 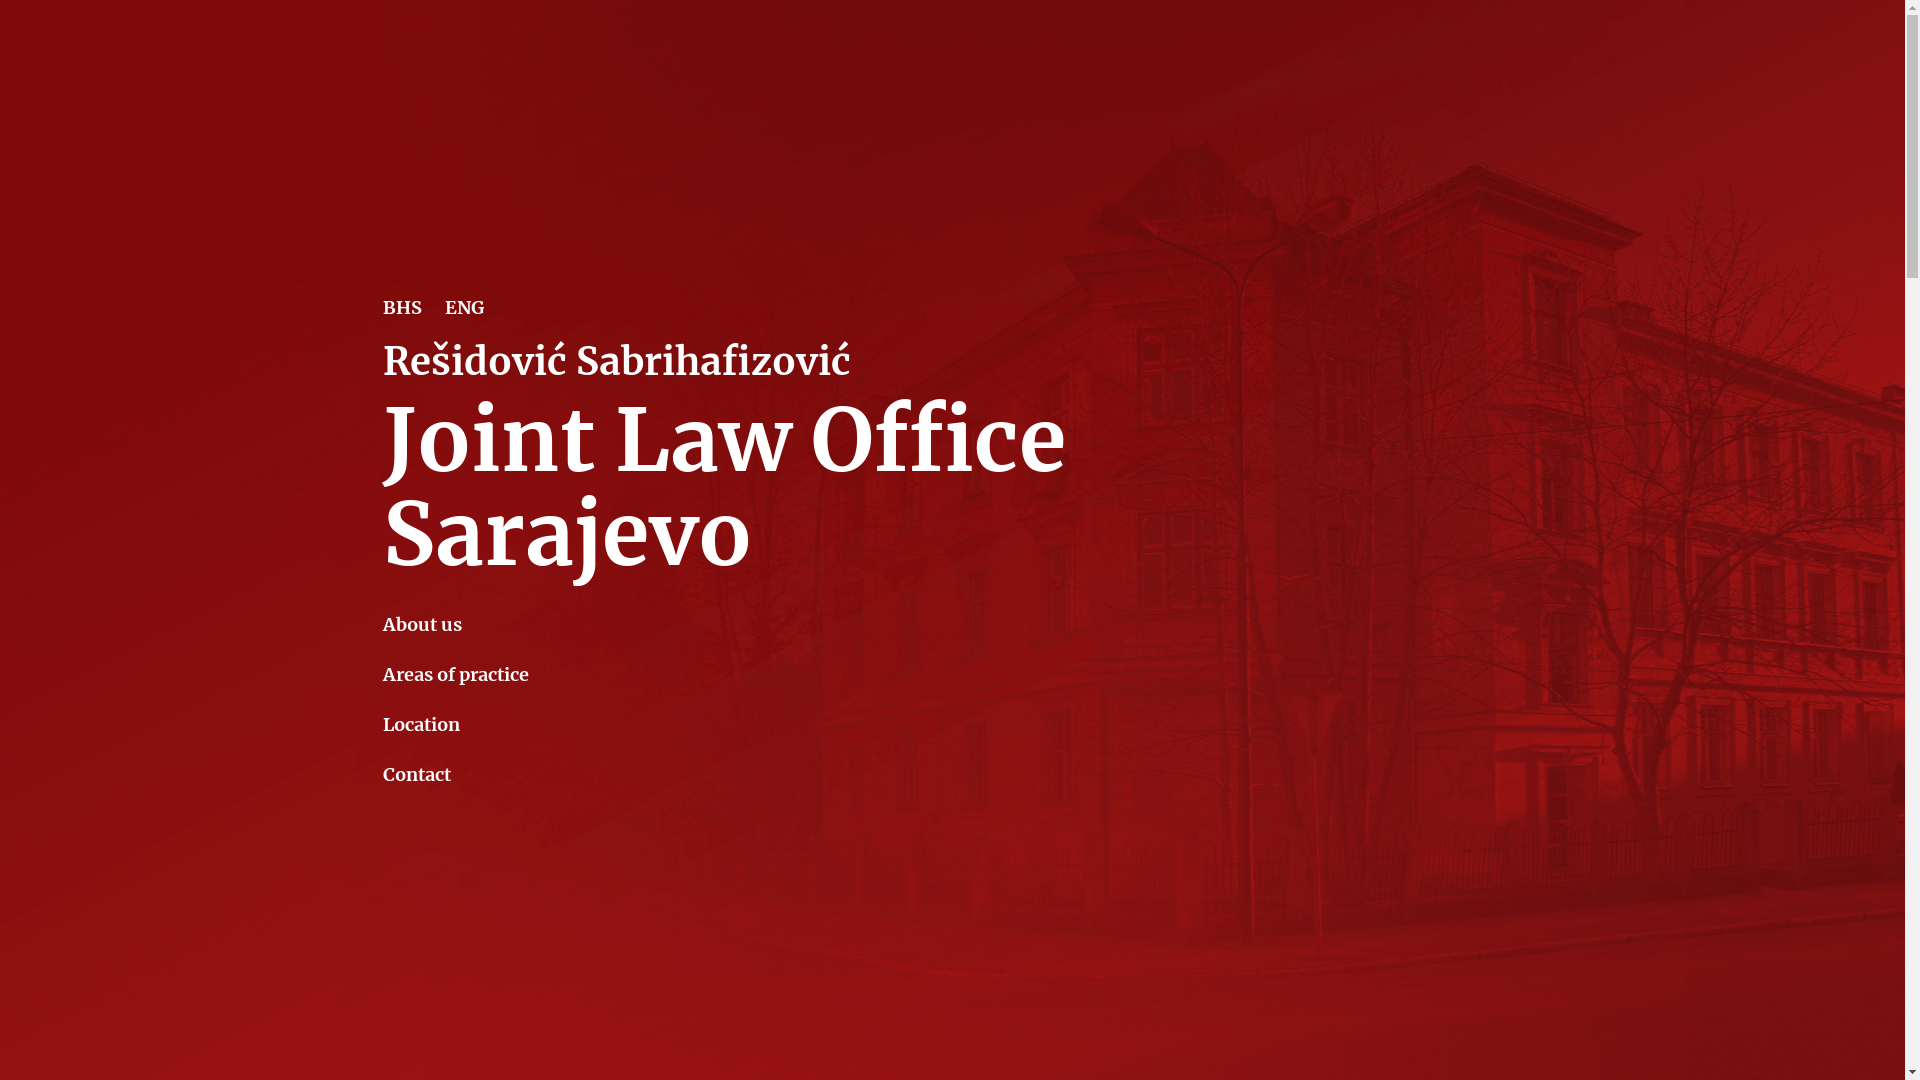 I want to click on About us, so click(x=455, y=625).